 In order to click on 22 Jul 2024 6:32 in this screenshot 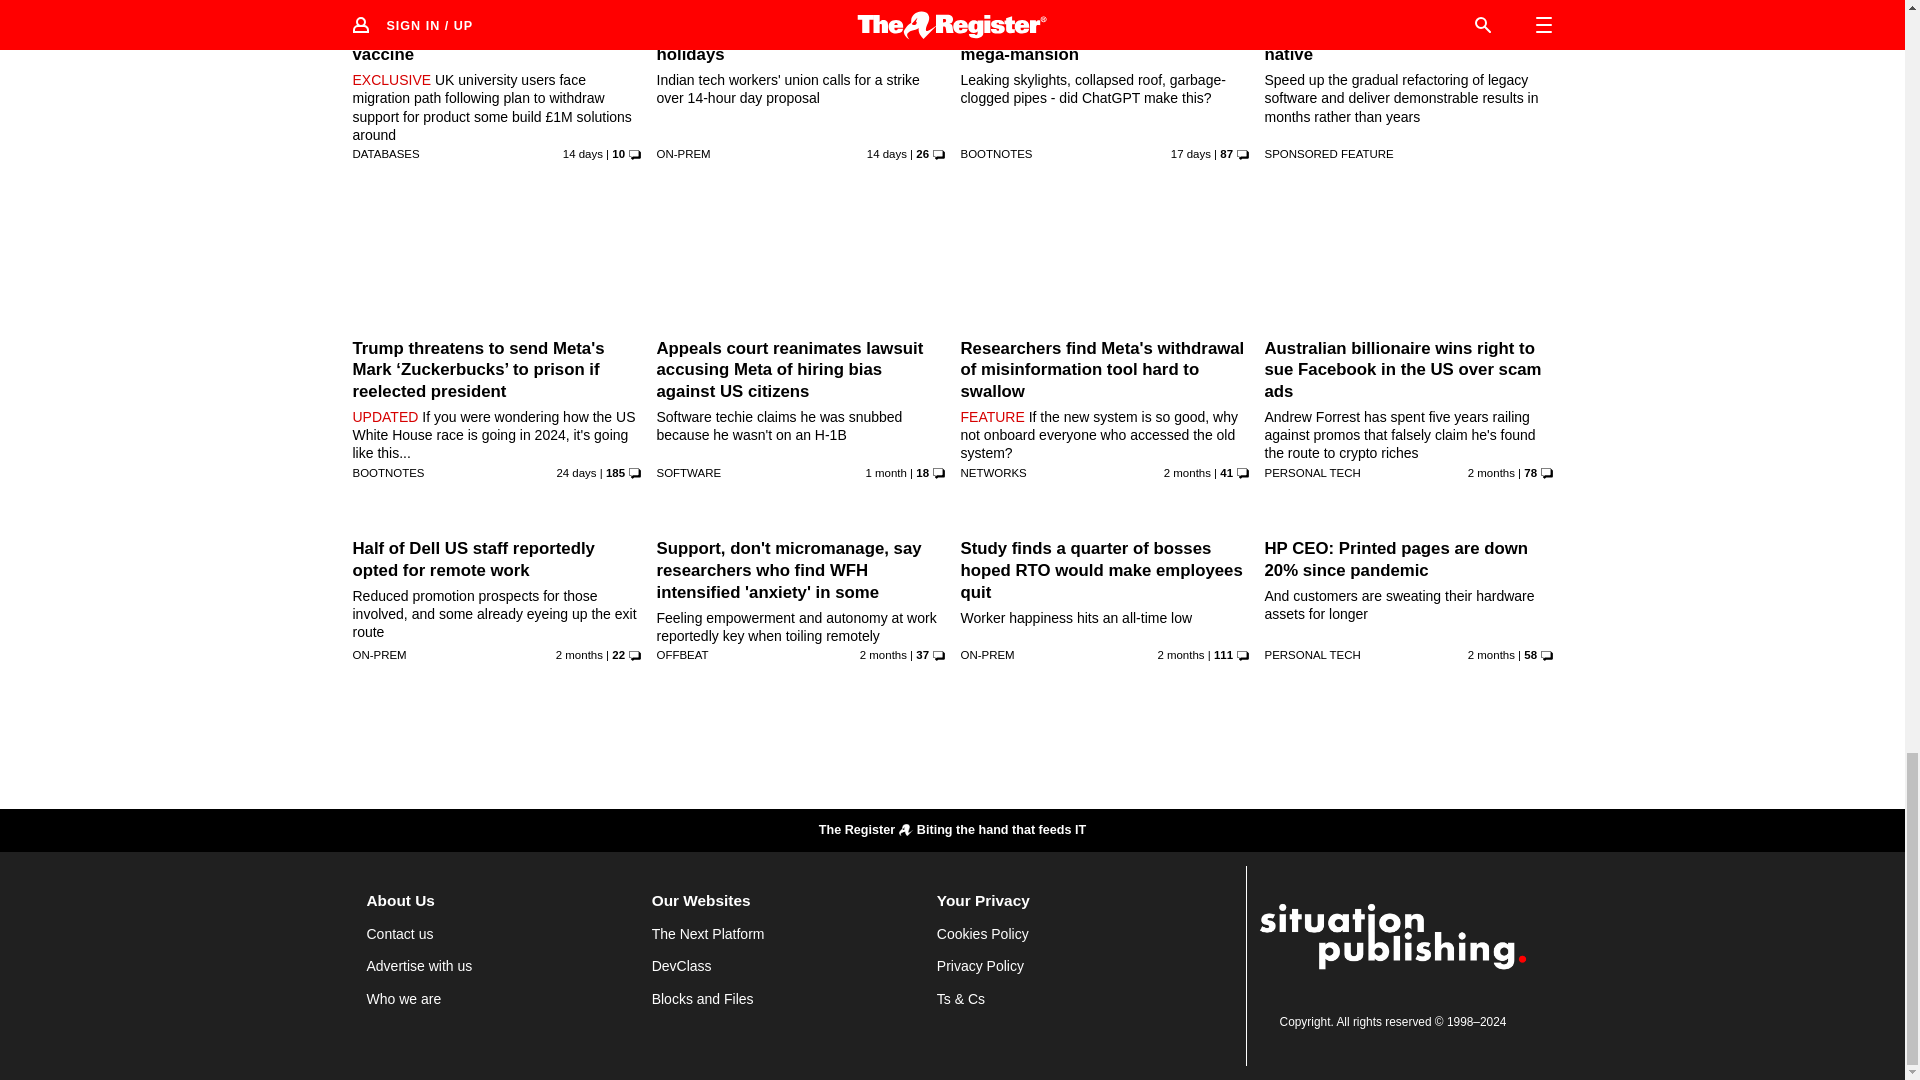, I will do `click(886, 153)`.